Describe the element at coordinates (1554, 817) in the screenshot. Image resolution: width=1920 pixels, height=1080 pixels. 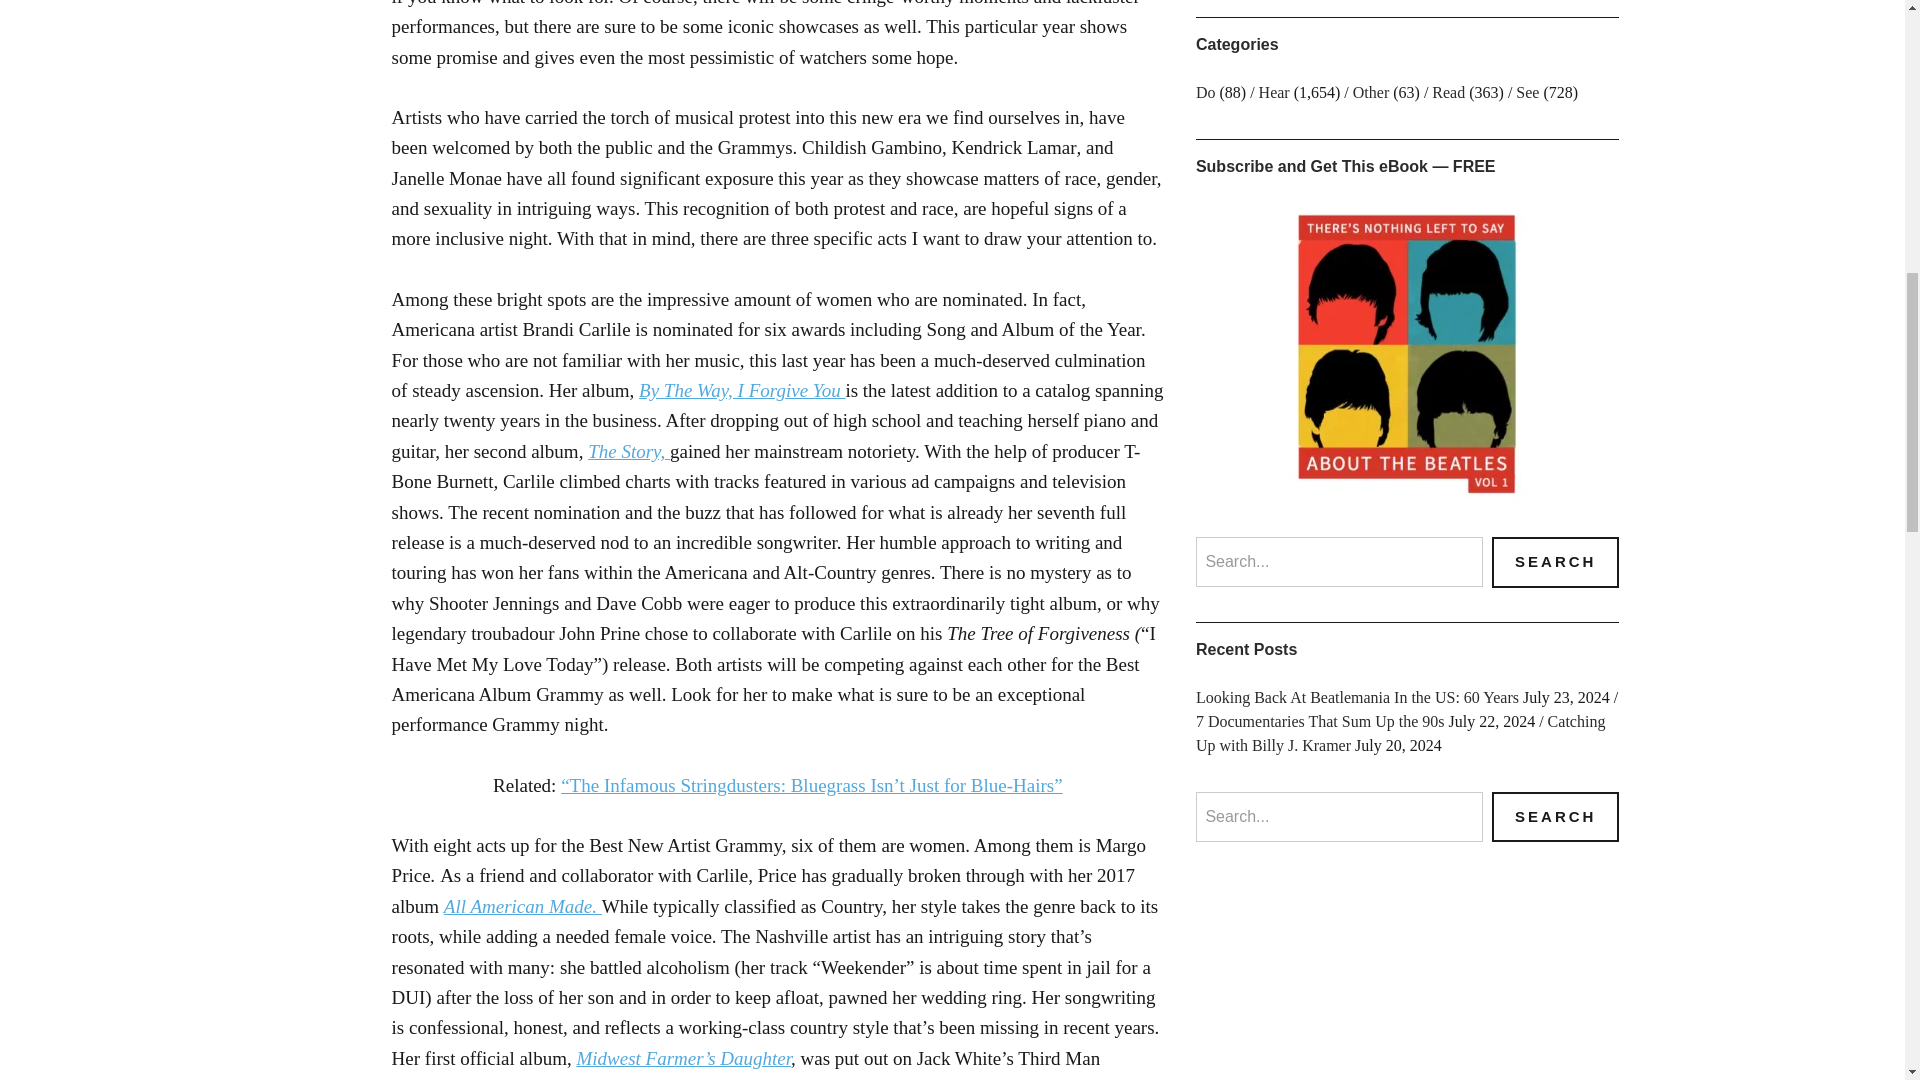
I see `Search` at that location.